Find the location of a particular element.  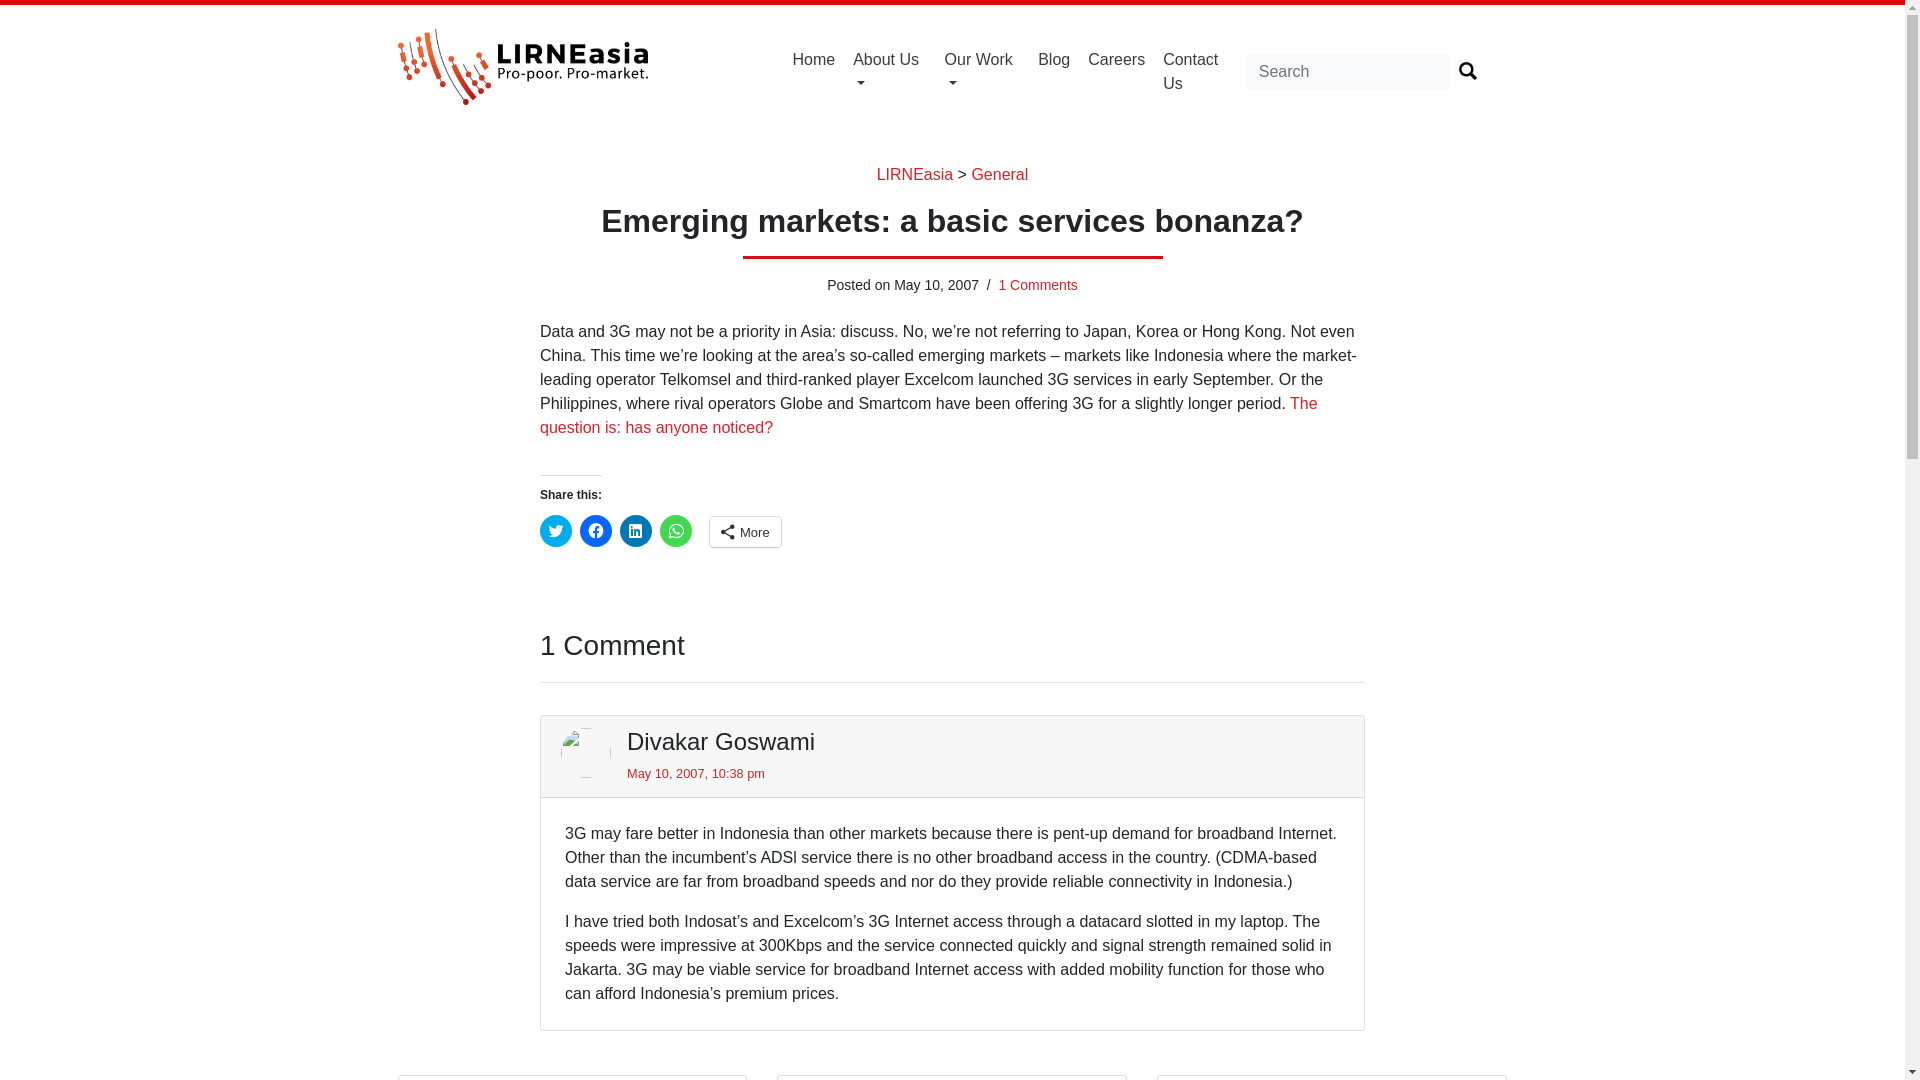

Contact Us is located at coordinates (1200, 71).